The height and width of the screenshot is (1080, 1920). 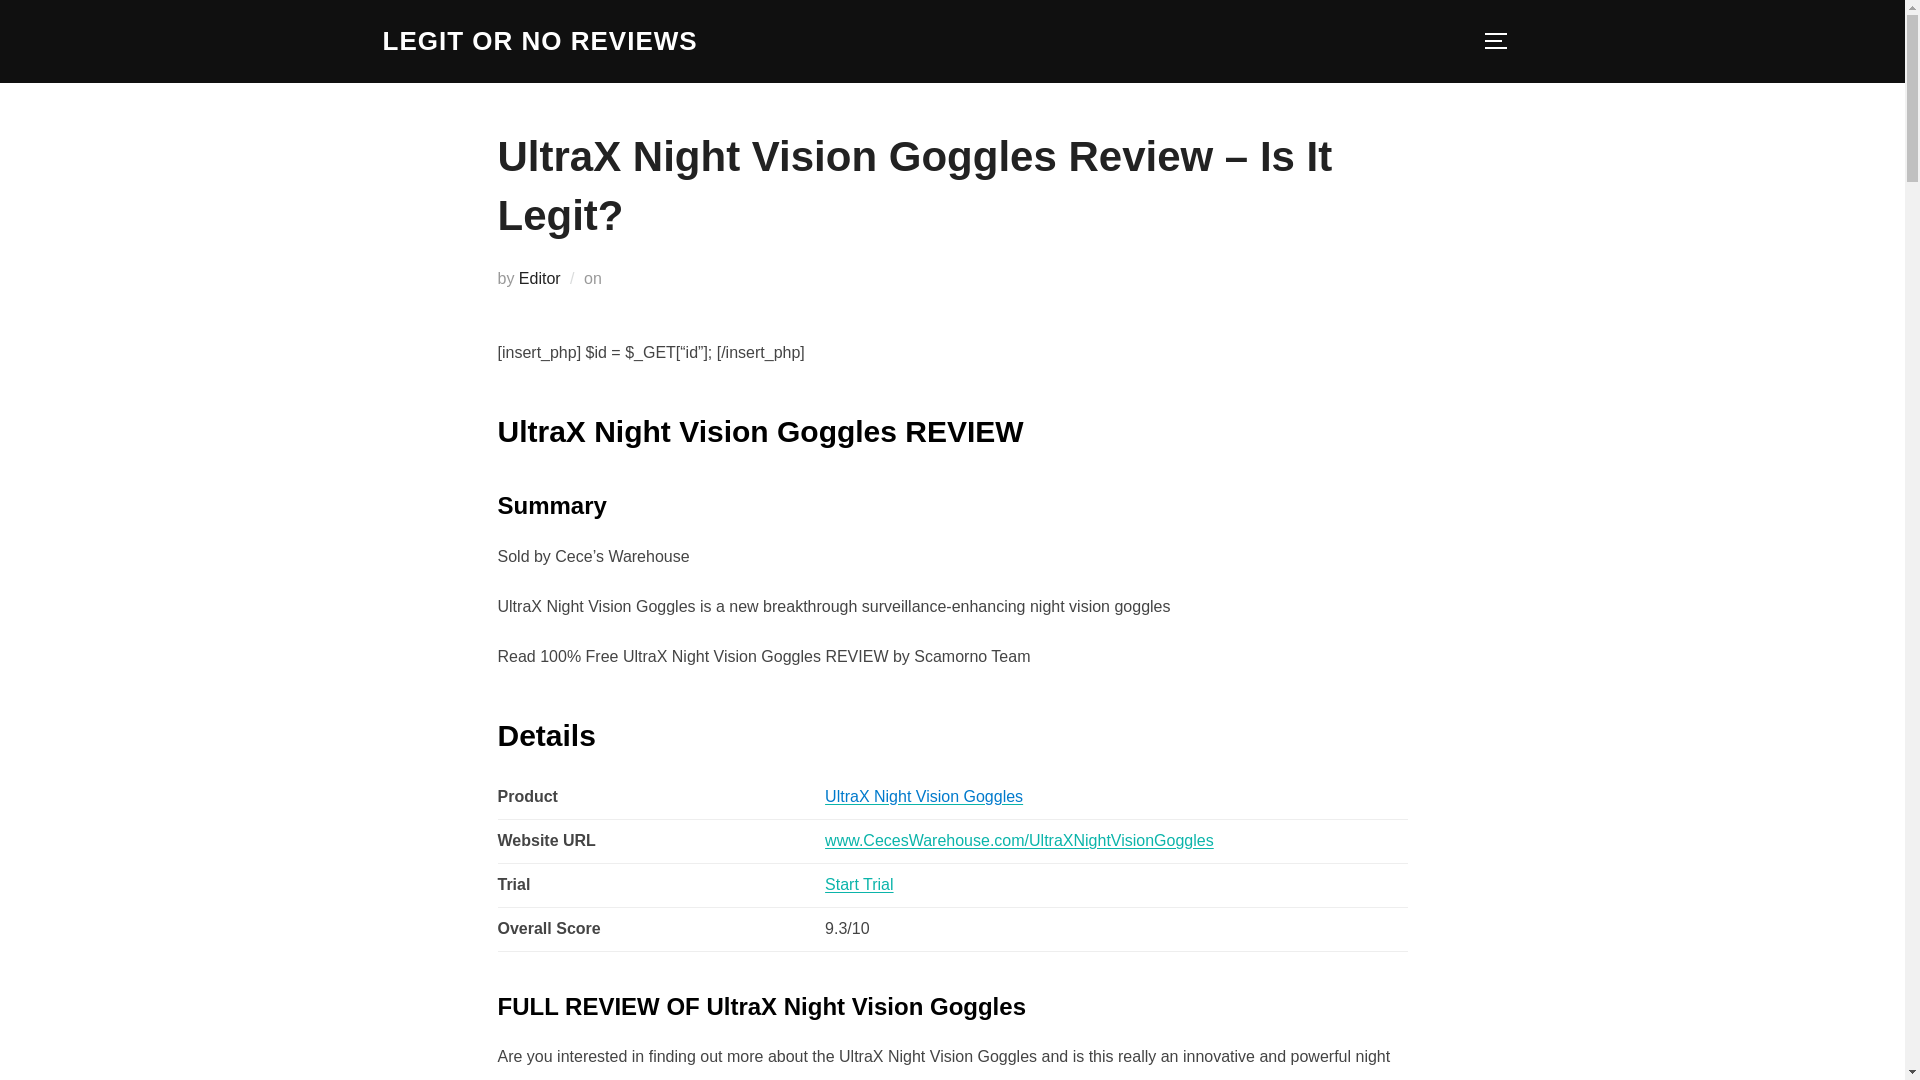 I want to click on LEGIT OR NO REVIEWS, so click(x=539, y=41).